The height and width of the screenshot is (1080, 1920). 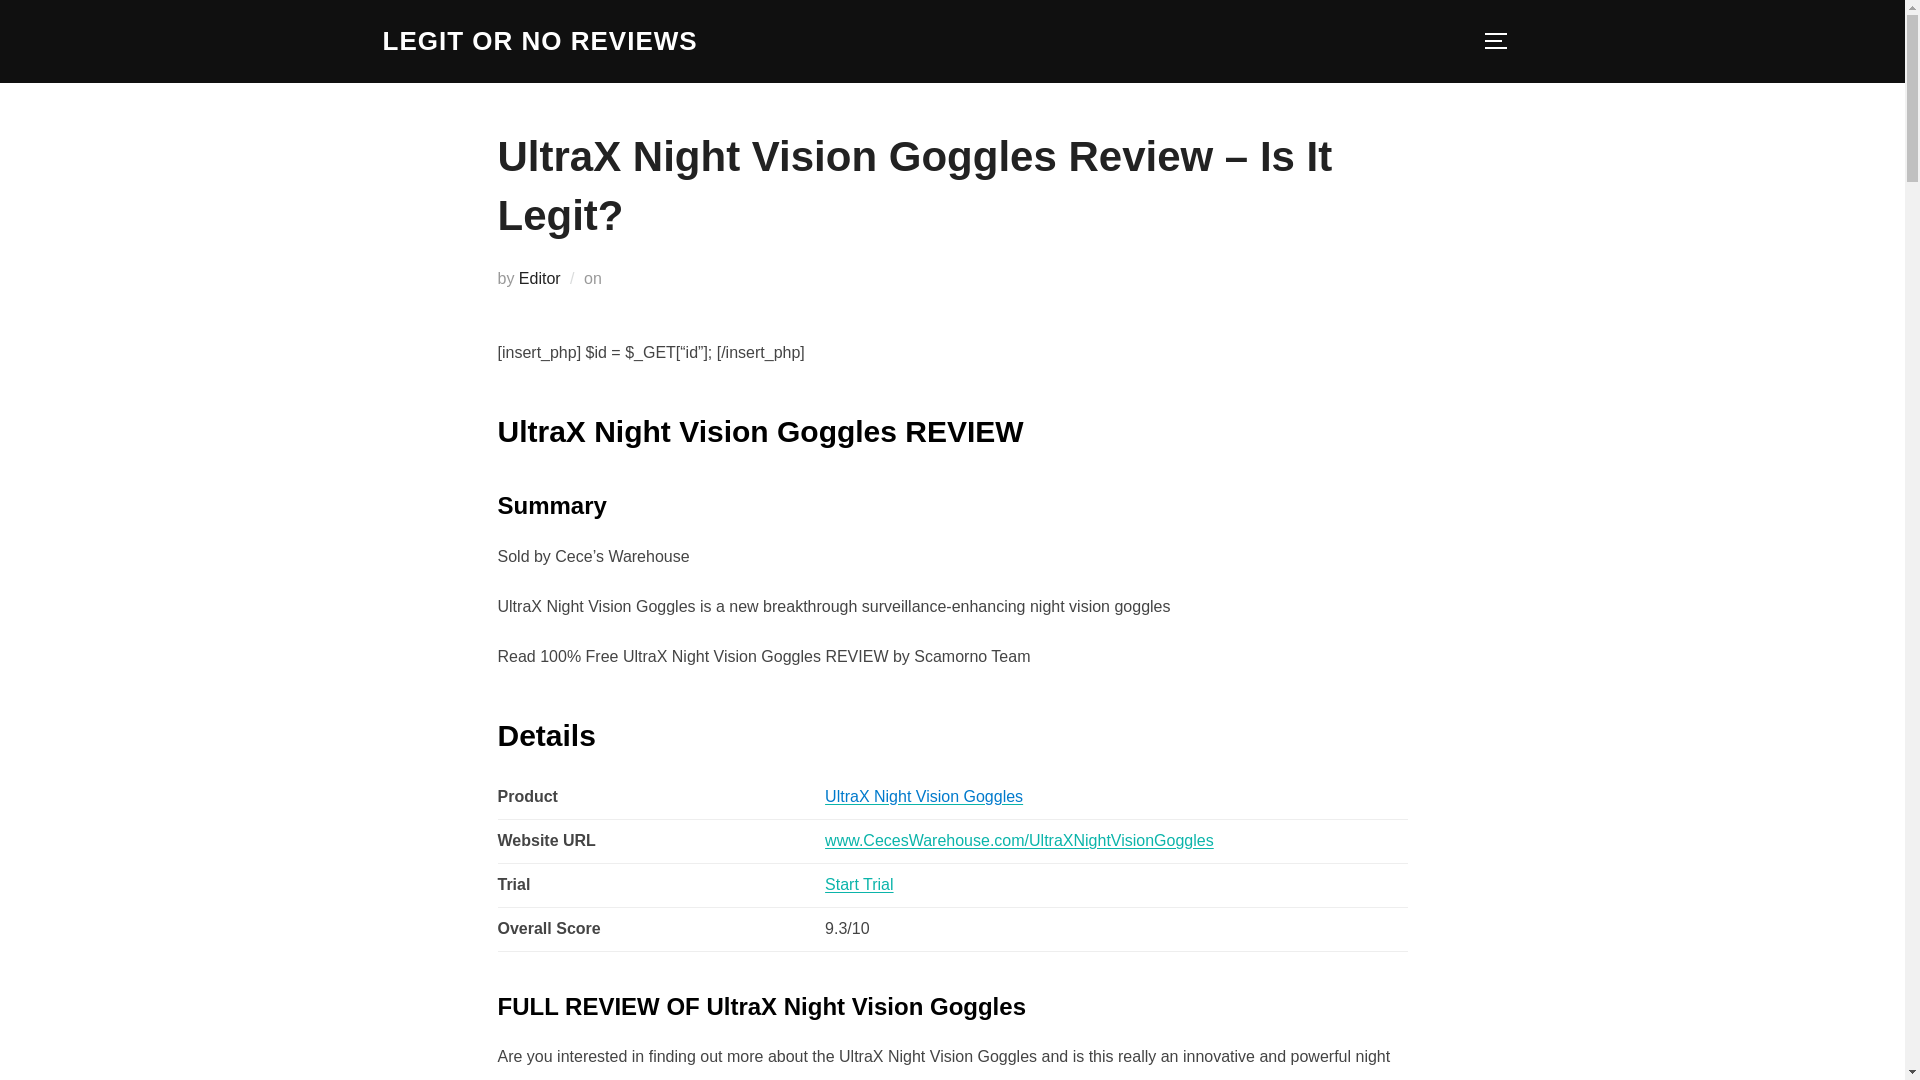 I want to click on LEGIT OR NO REVIEWS, so click(x=539, y=41).